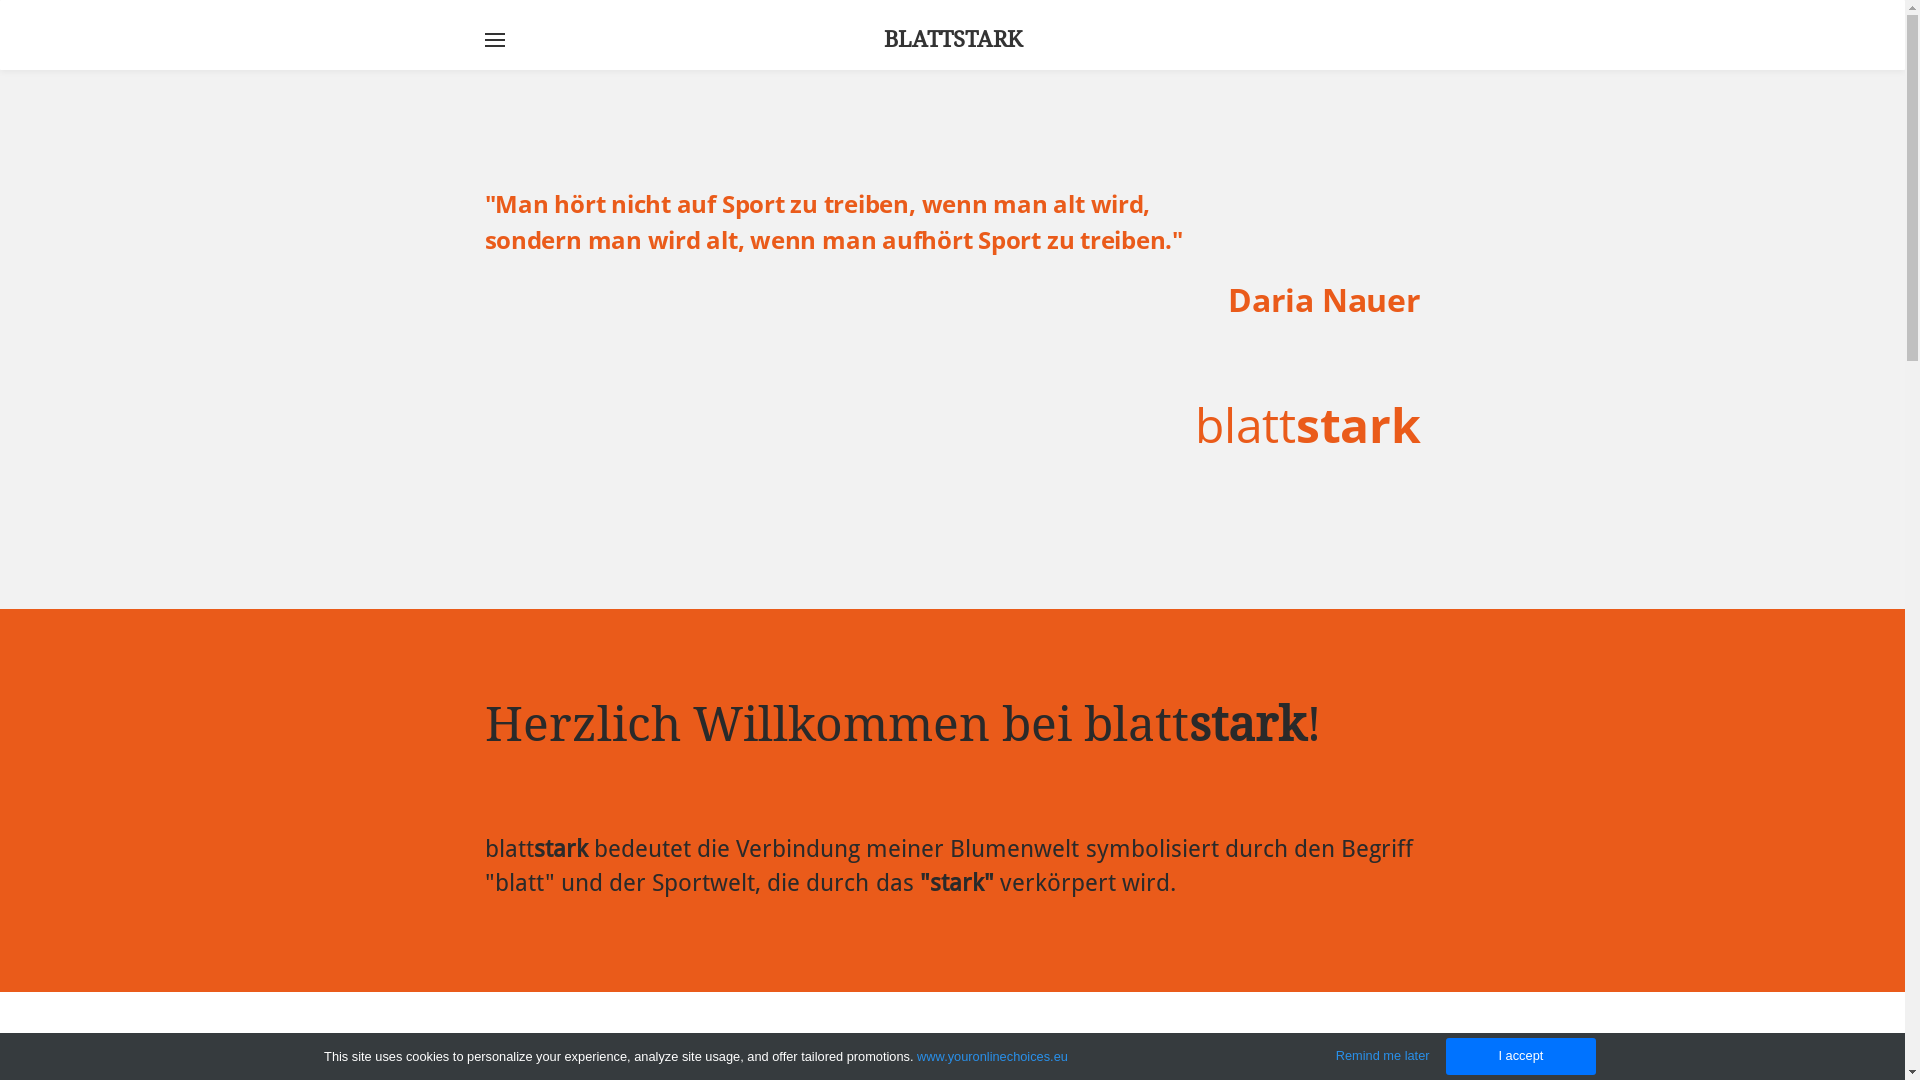 The image size is (1920, 1080). Describe the element at coordinates (953, 36) in the screenshot. I see `BLATTSTARK` at that location.